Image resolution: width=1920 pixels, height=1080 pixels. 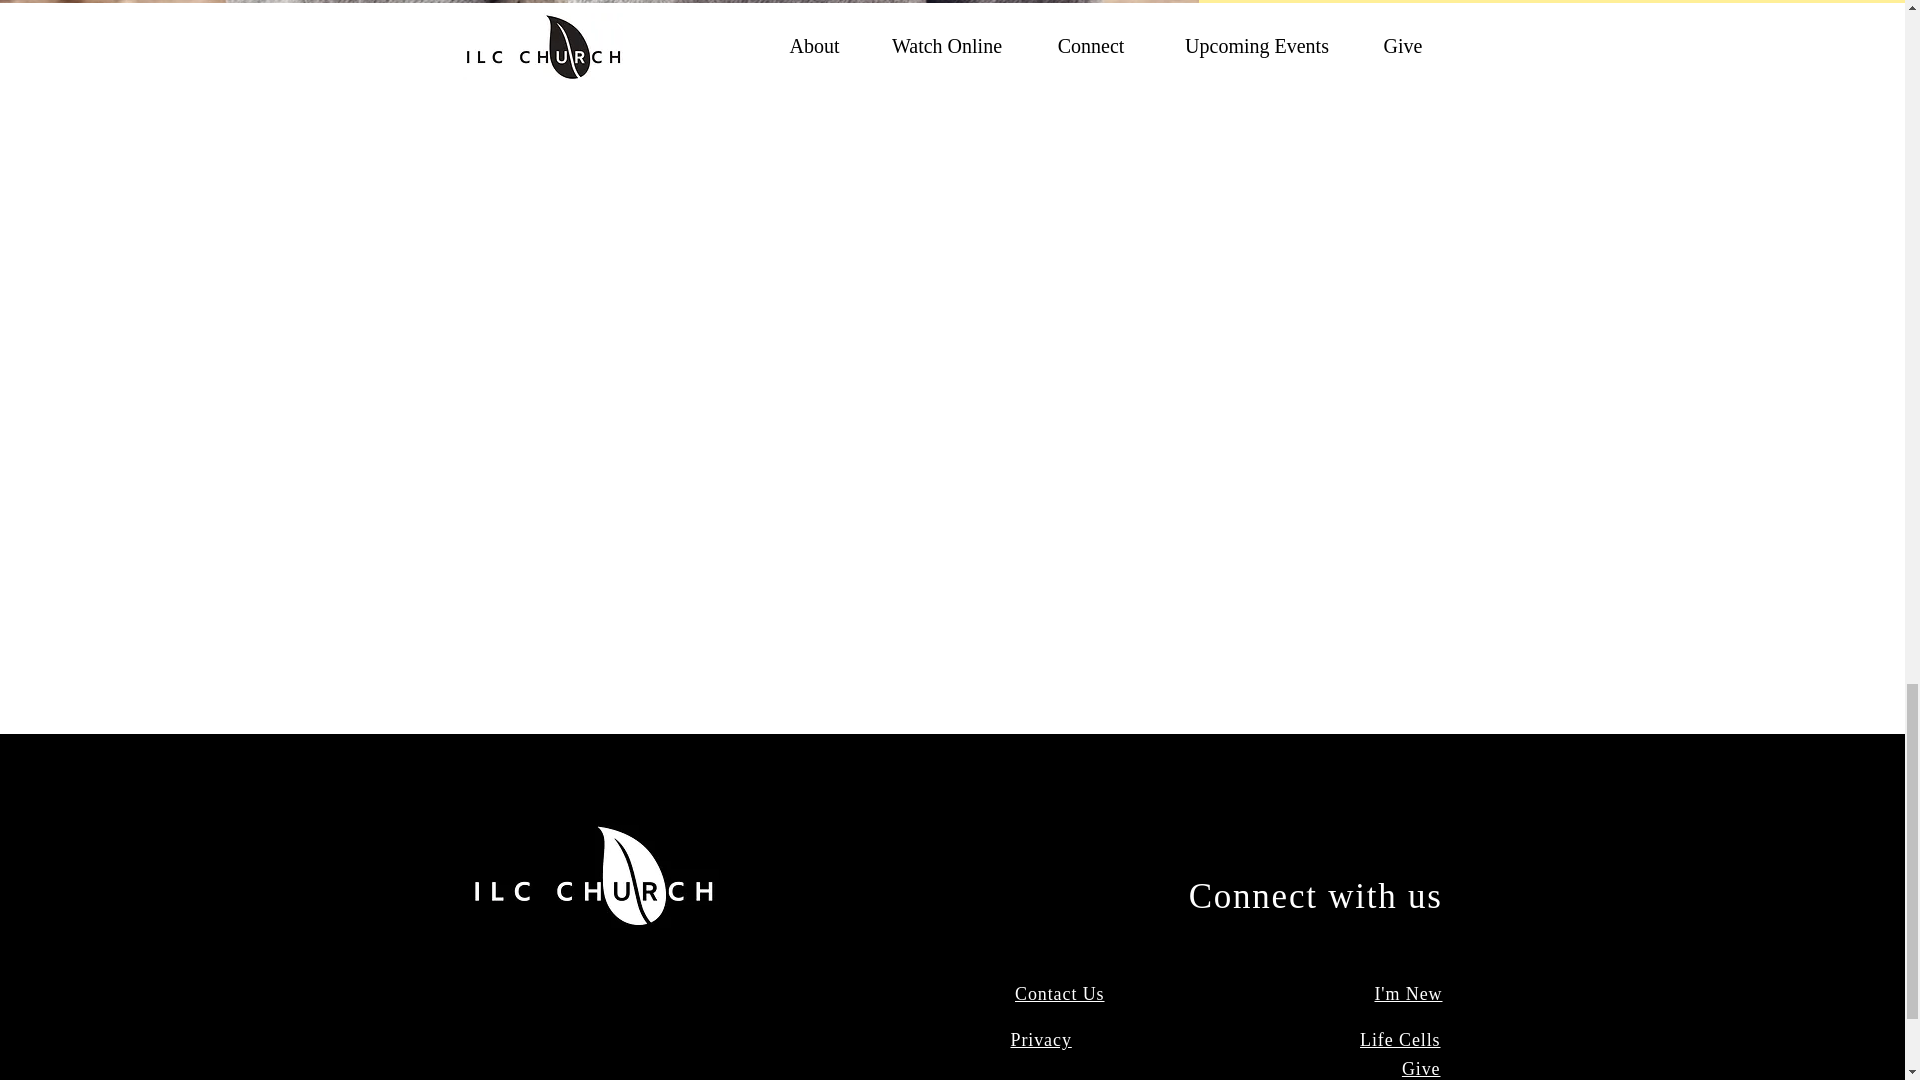 I want to click on Life Cells, so click(x=1400, y=1040).